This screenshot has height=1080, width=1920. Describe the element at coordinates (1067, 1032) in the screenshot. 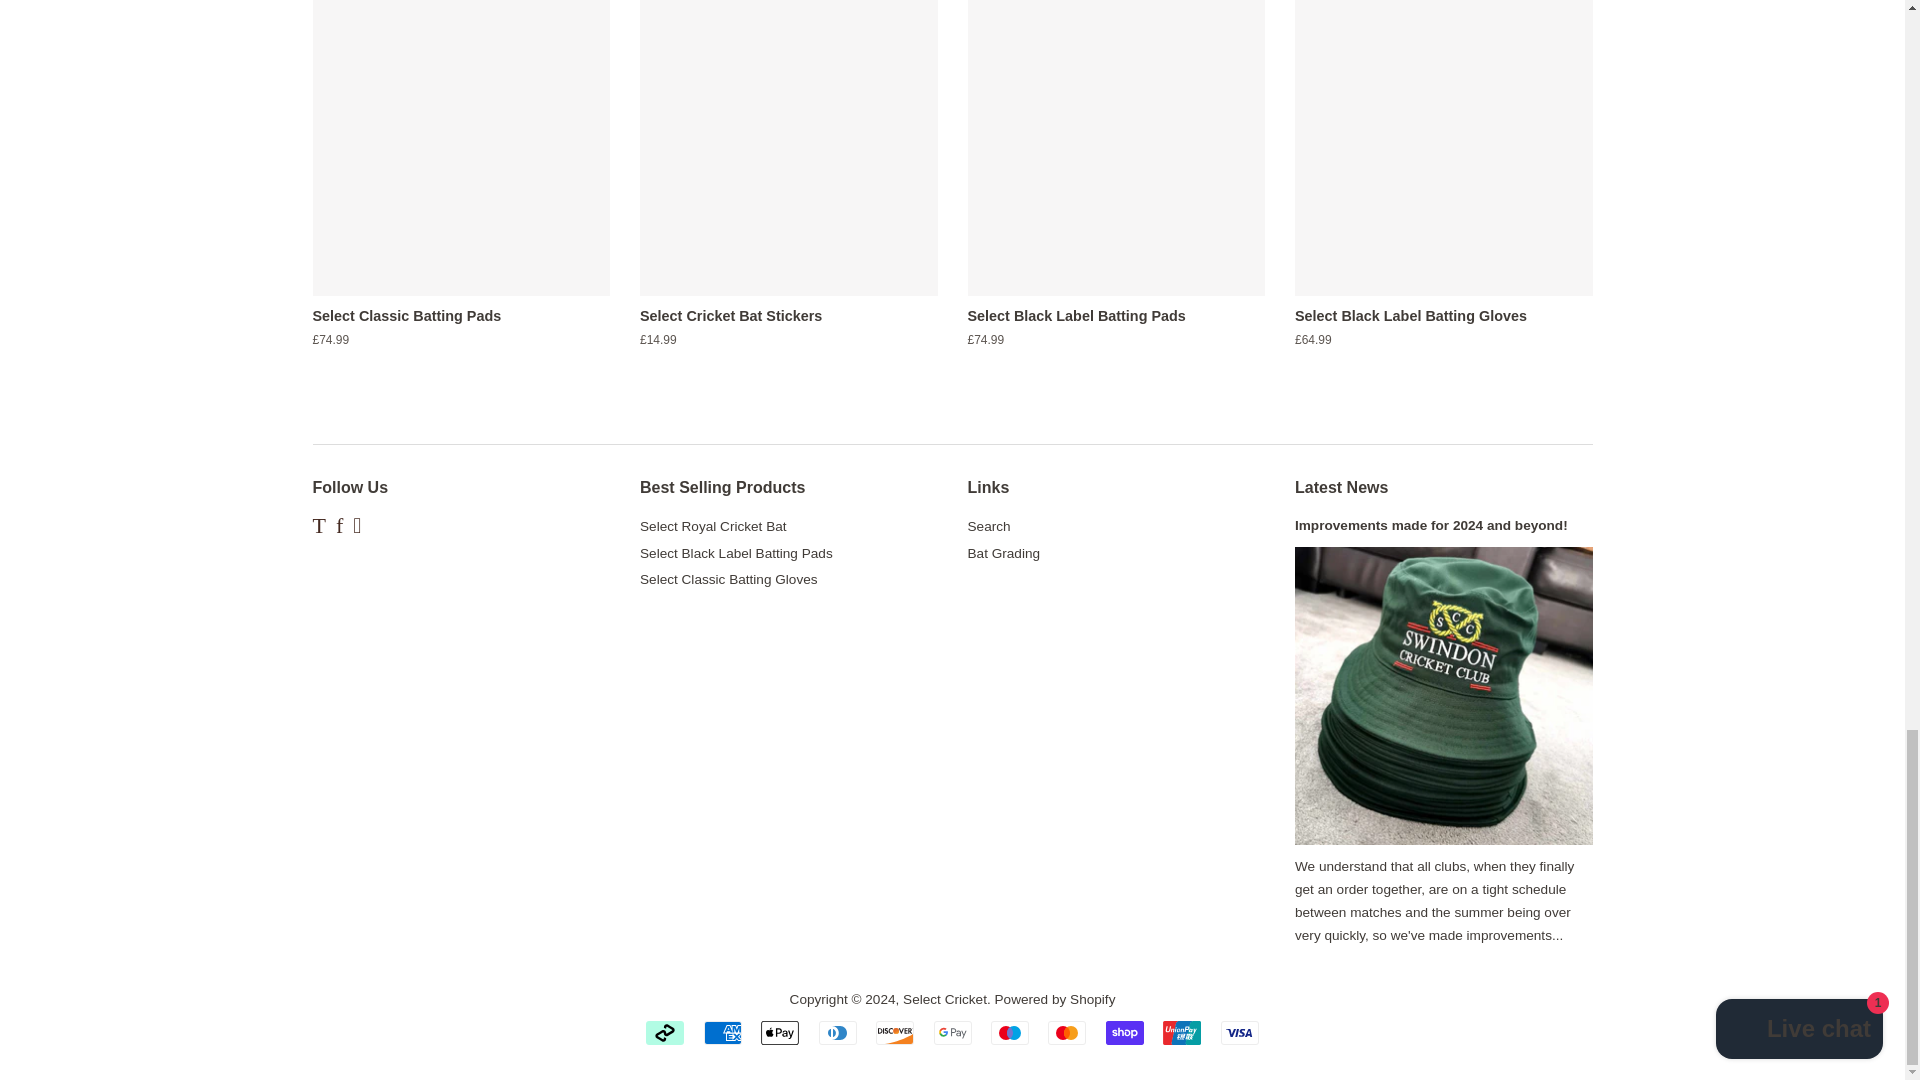

I see `Mastercard` at that location.